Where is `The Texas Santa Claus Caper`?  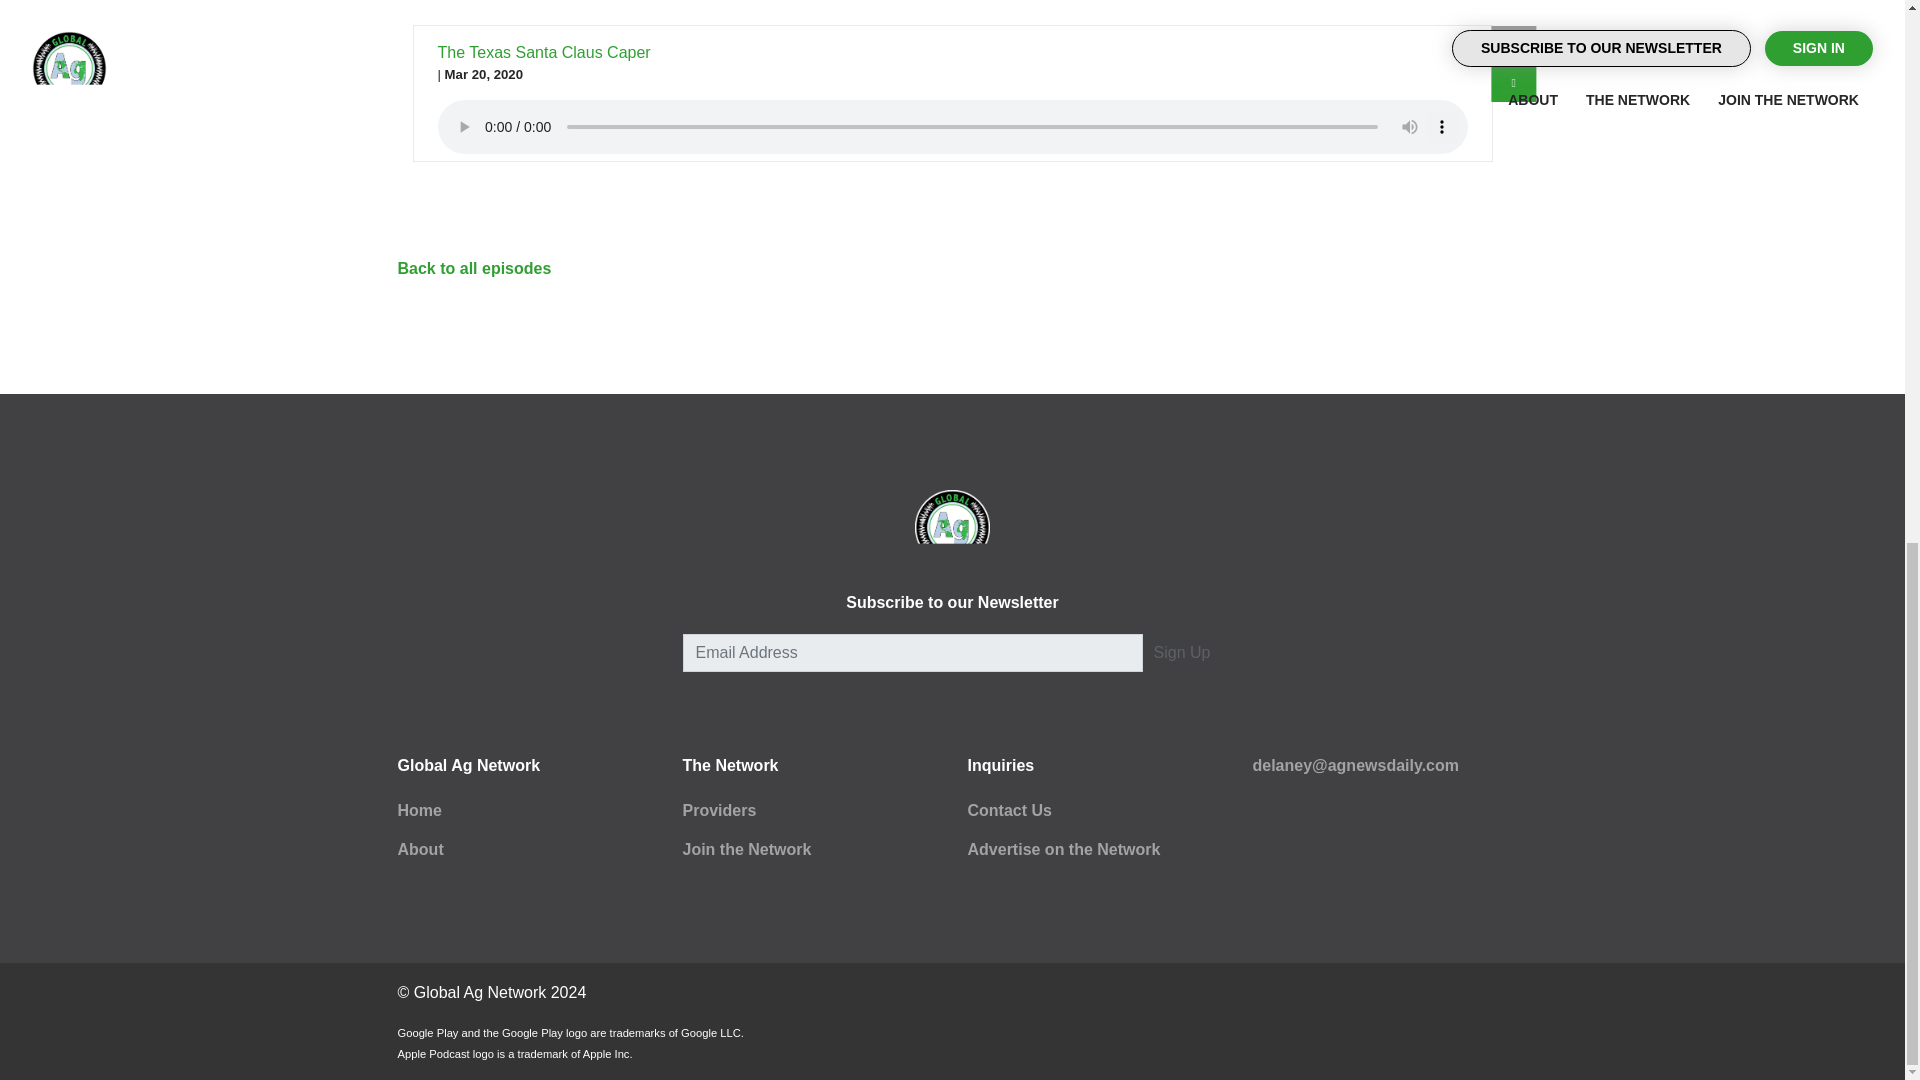 The Texas Santa Claus Caper is located at coordinates (544, 52).